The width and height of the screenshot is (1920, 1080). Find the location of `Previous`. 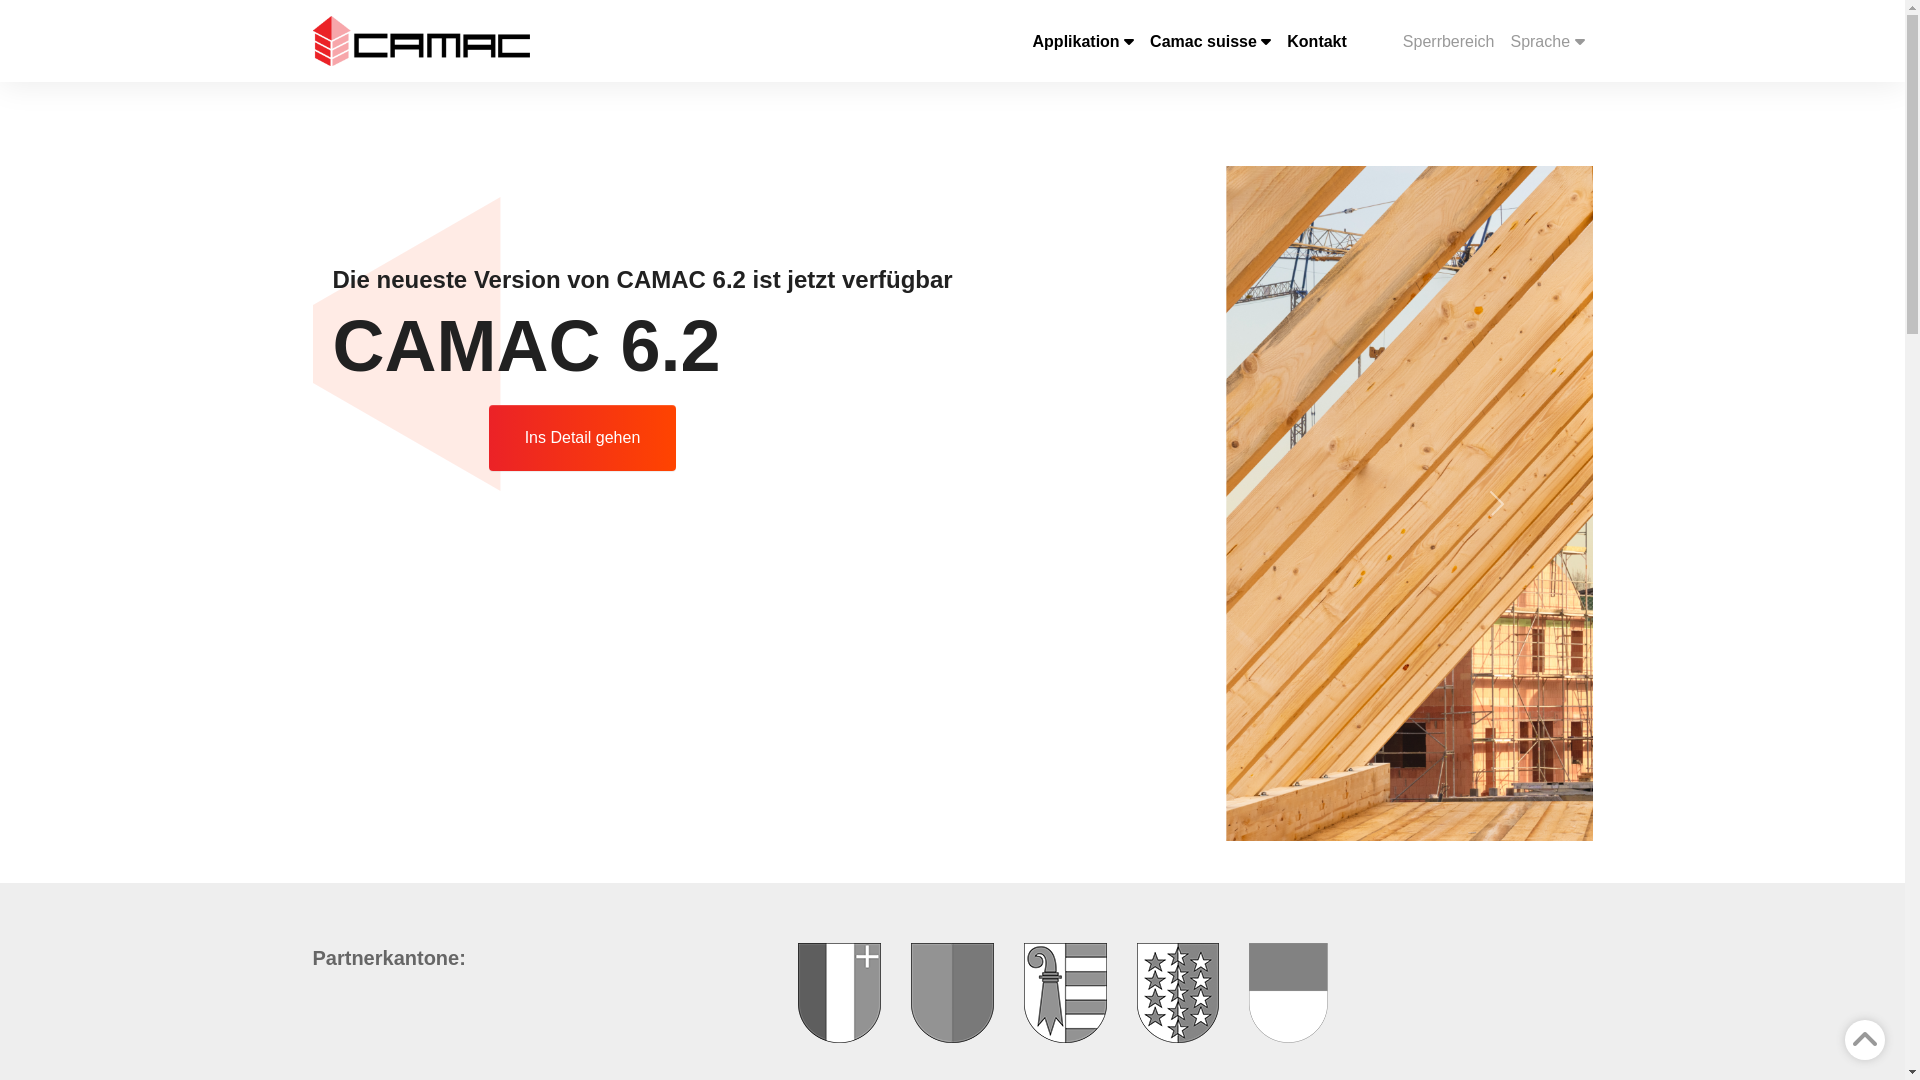

Previous is located at coordinates (408, 504).